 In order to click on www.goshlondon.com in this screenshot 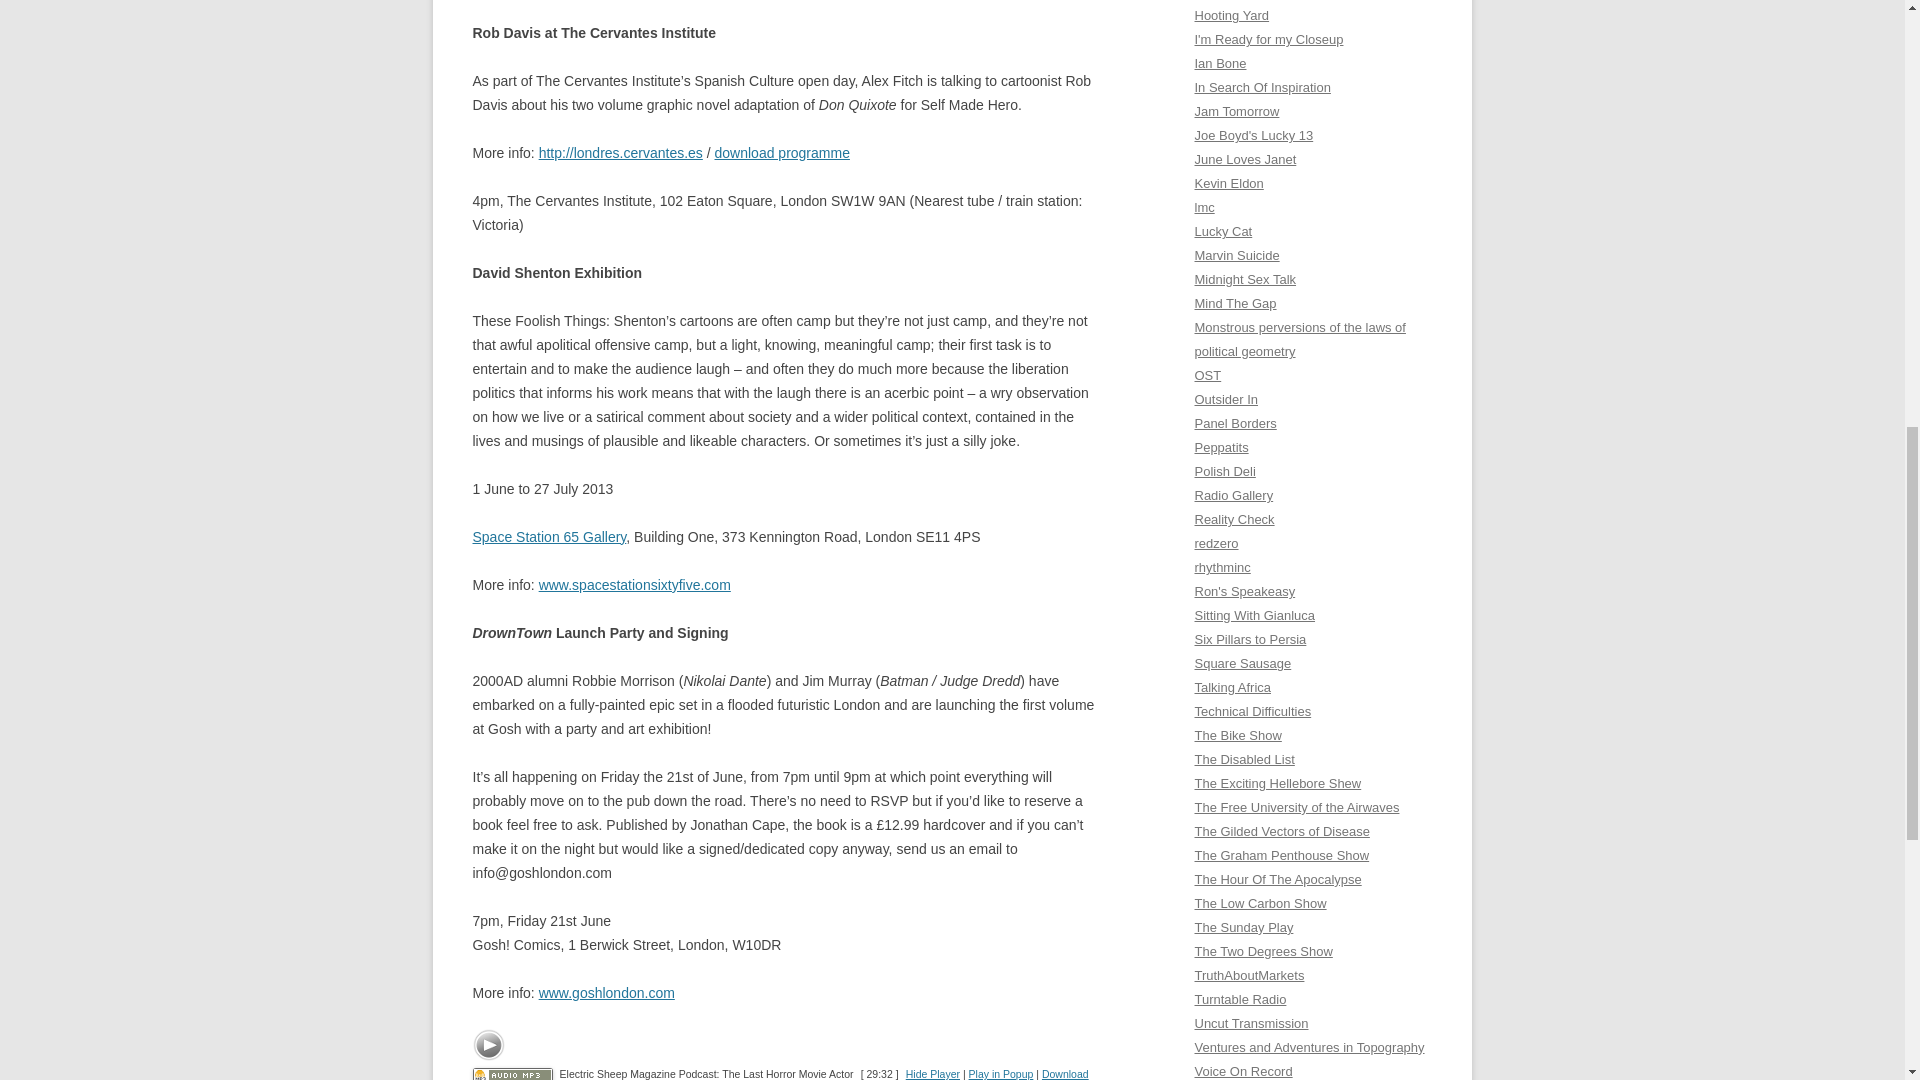, I will do `click(607, 992)`.